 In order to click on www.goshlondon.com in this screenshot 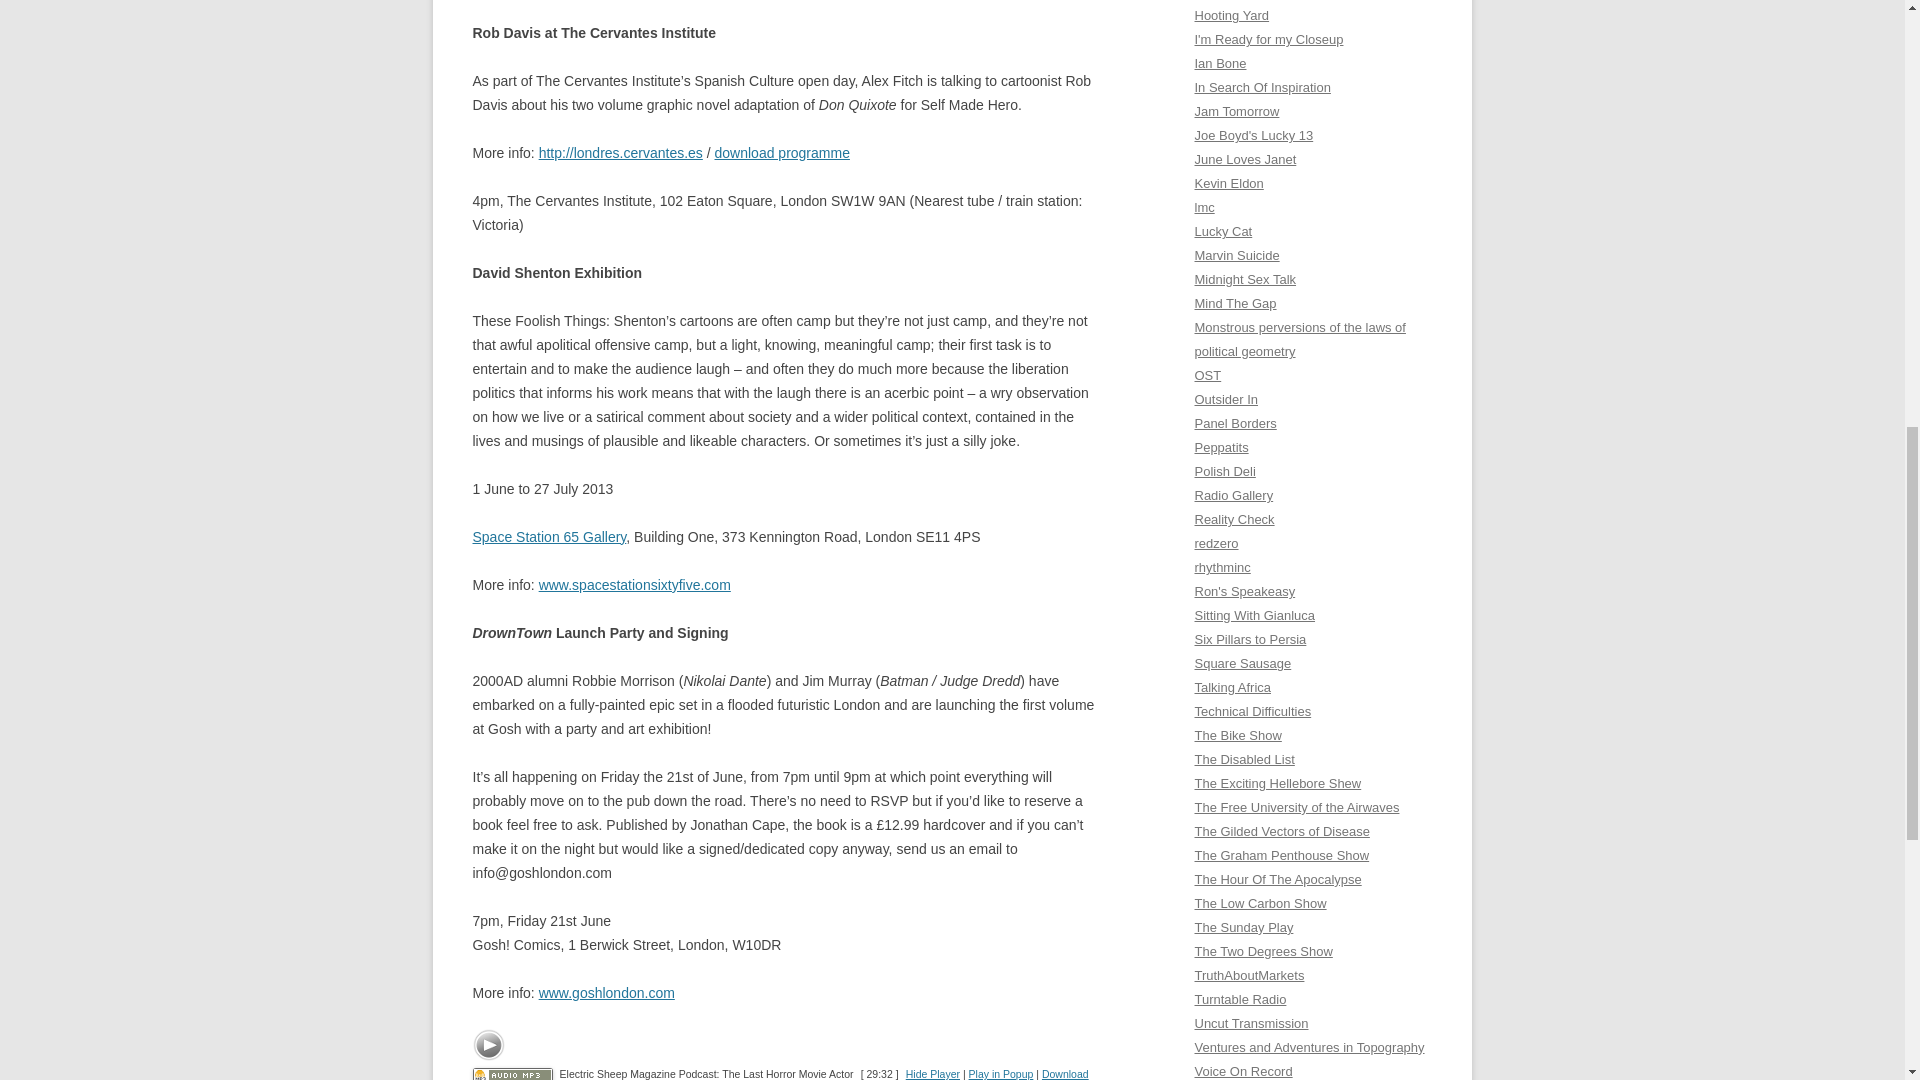, I will do `click(607, 992)`.